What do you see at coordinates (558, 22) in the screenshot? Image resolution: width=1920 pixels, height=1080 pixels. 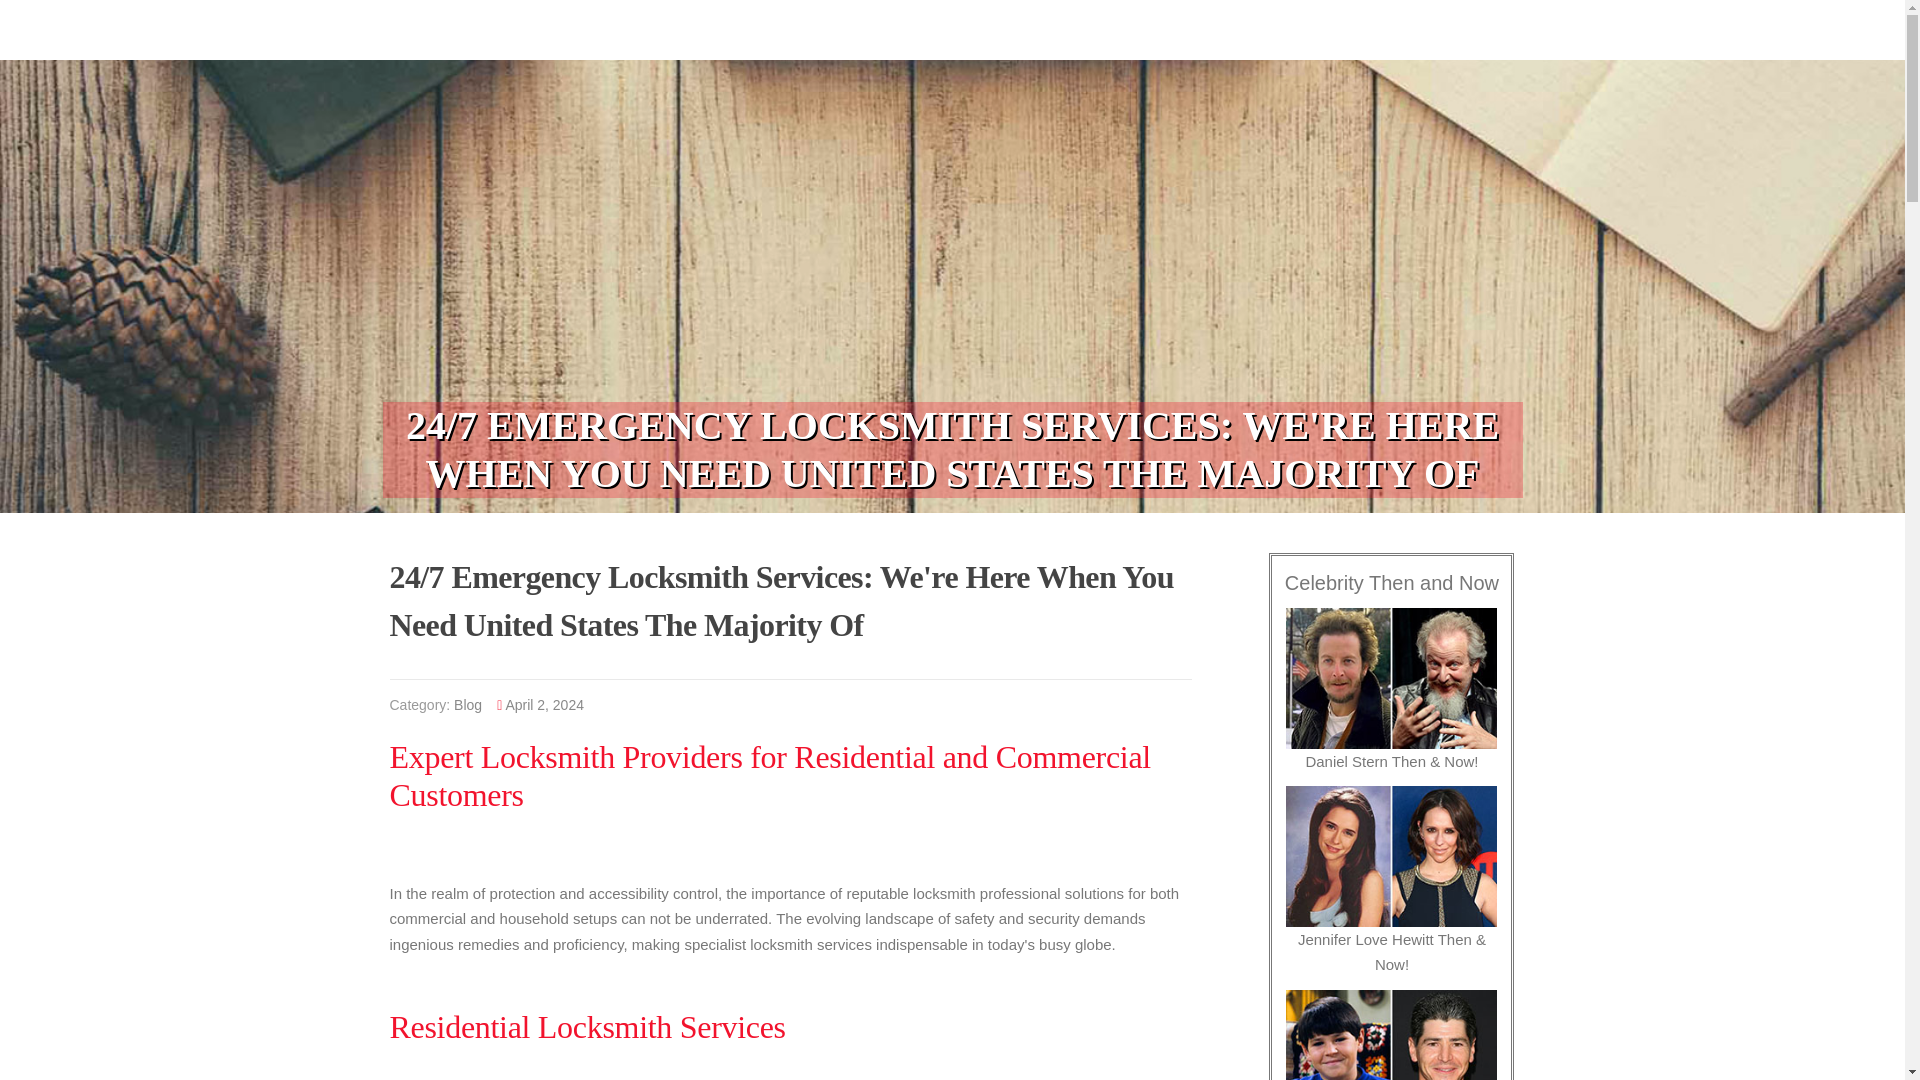 I see `CARLOCKOUTS72716.COLLECTBLOGS.COM` at bounding box center [558, 22].